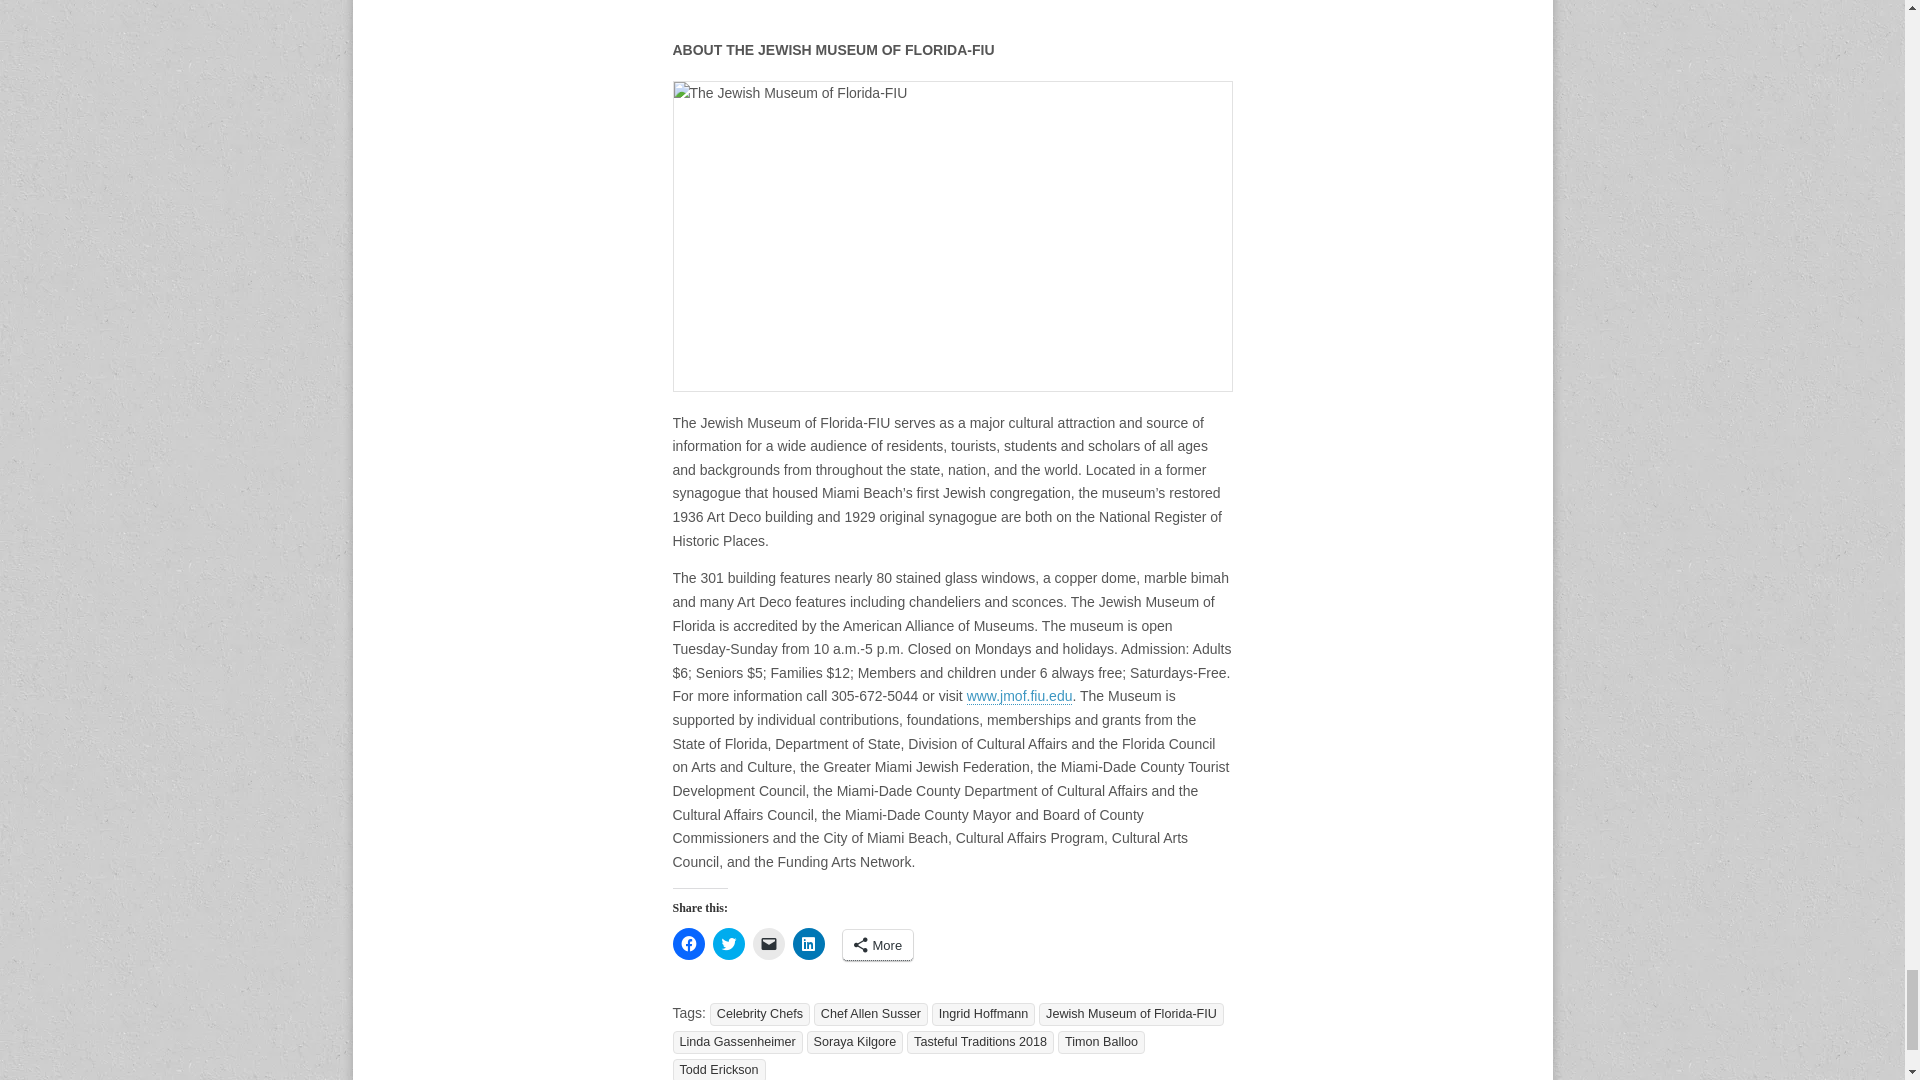  What do you see at coordinates (760, 1014) in the screenshot?
I see `Celebrity Chefs` at bounding box center [760, 1014].